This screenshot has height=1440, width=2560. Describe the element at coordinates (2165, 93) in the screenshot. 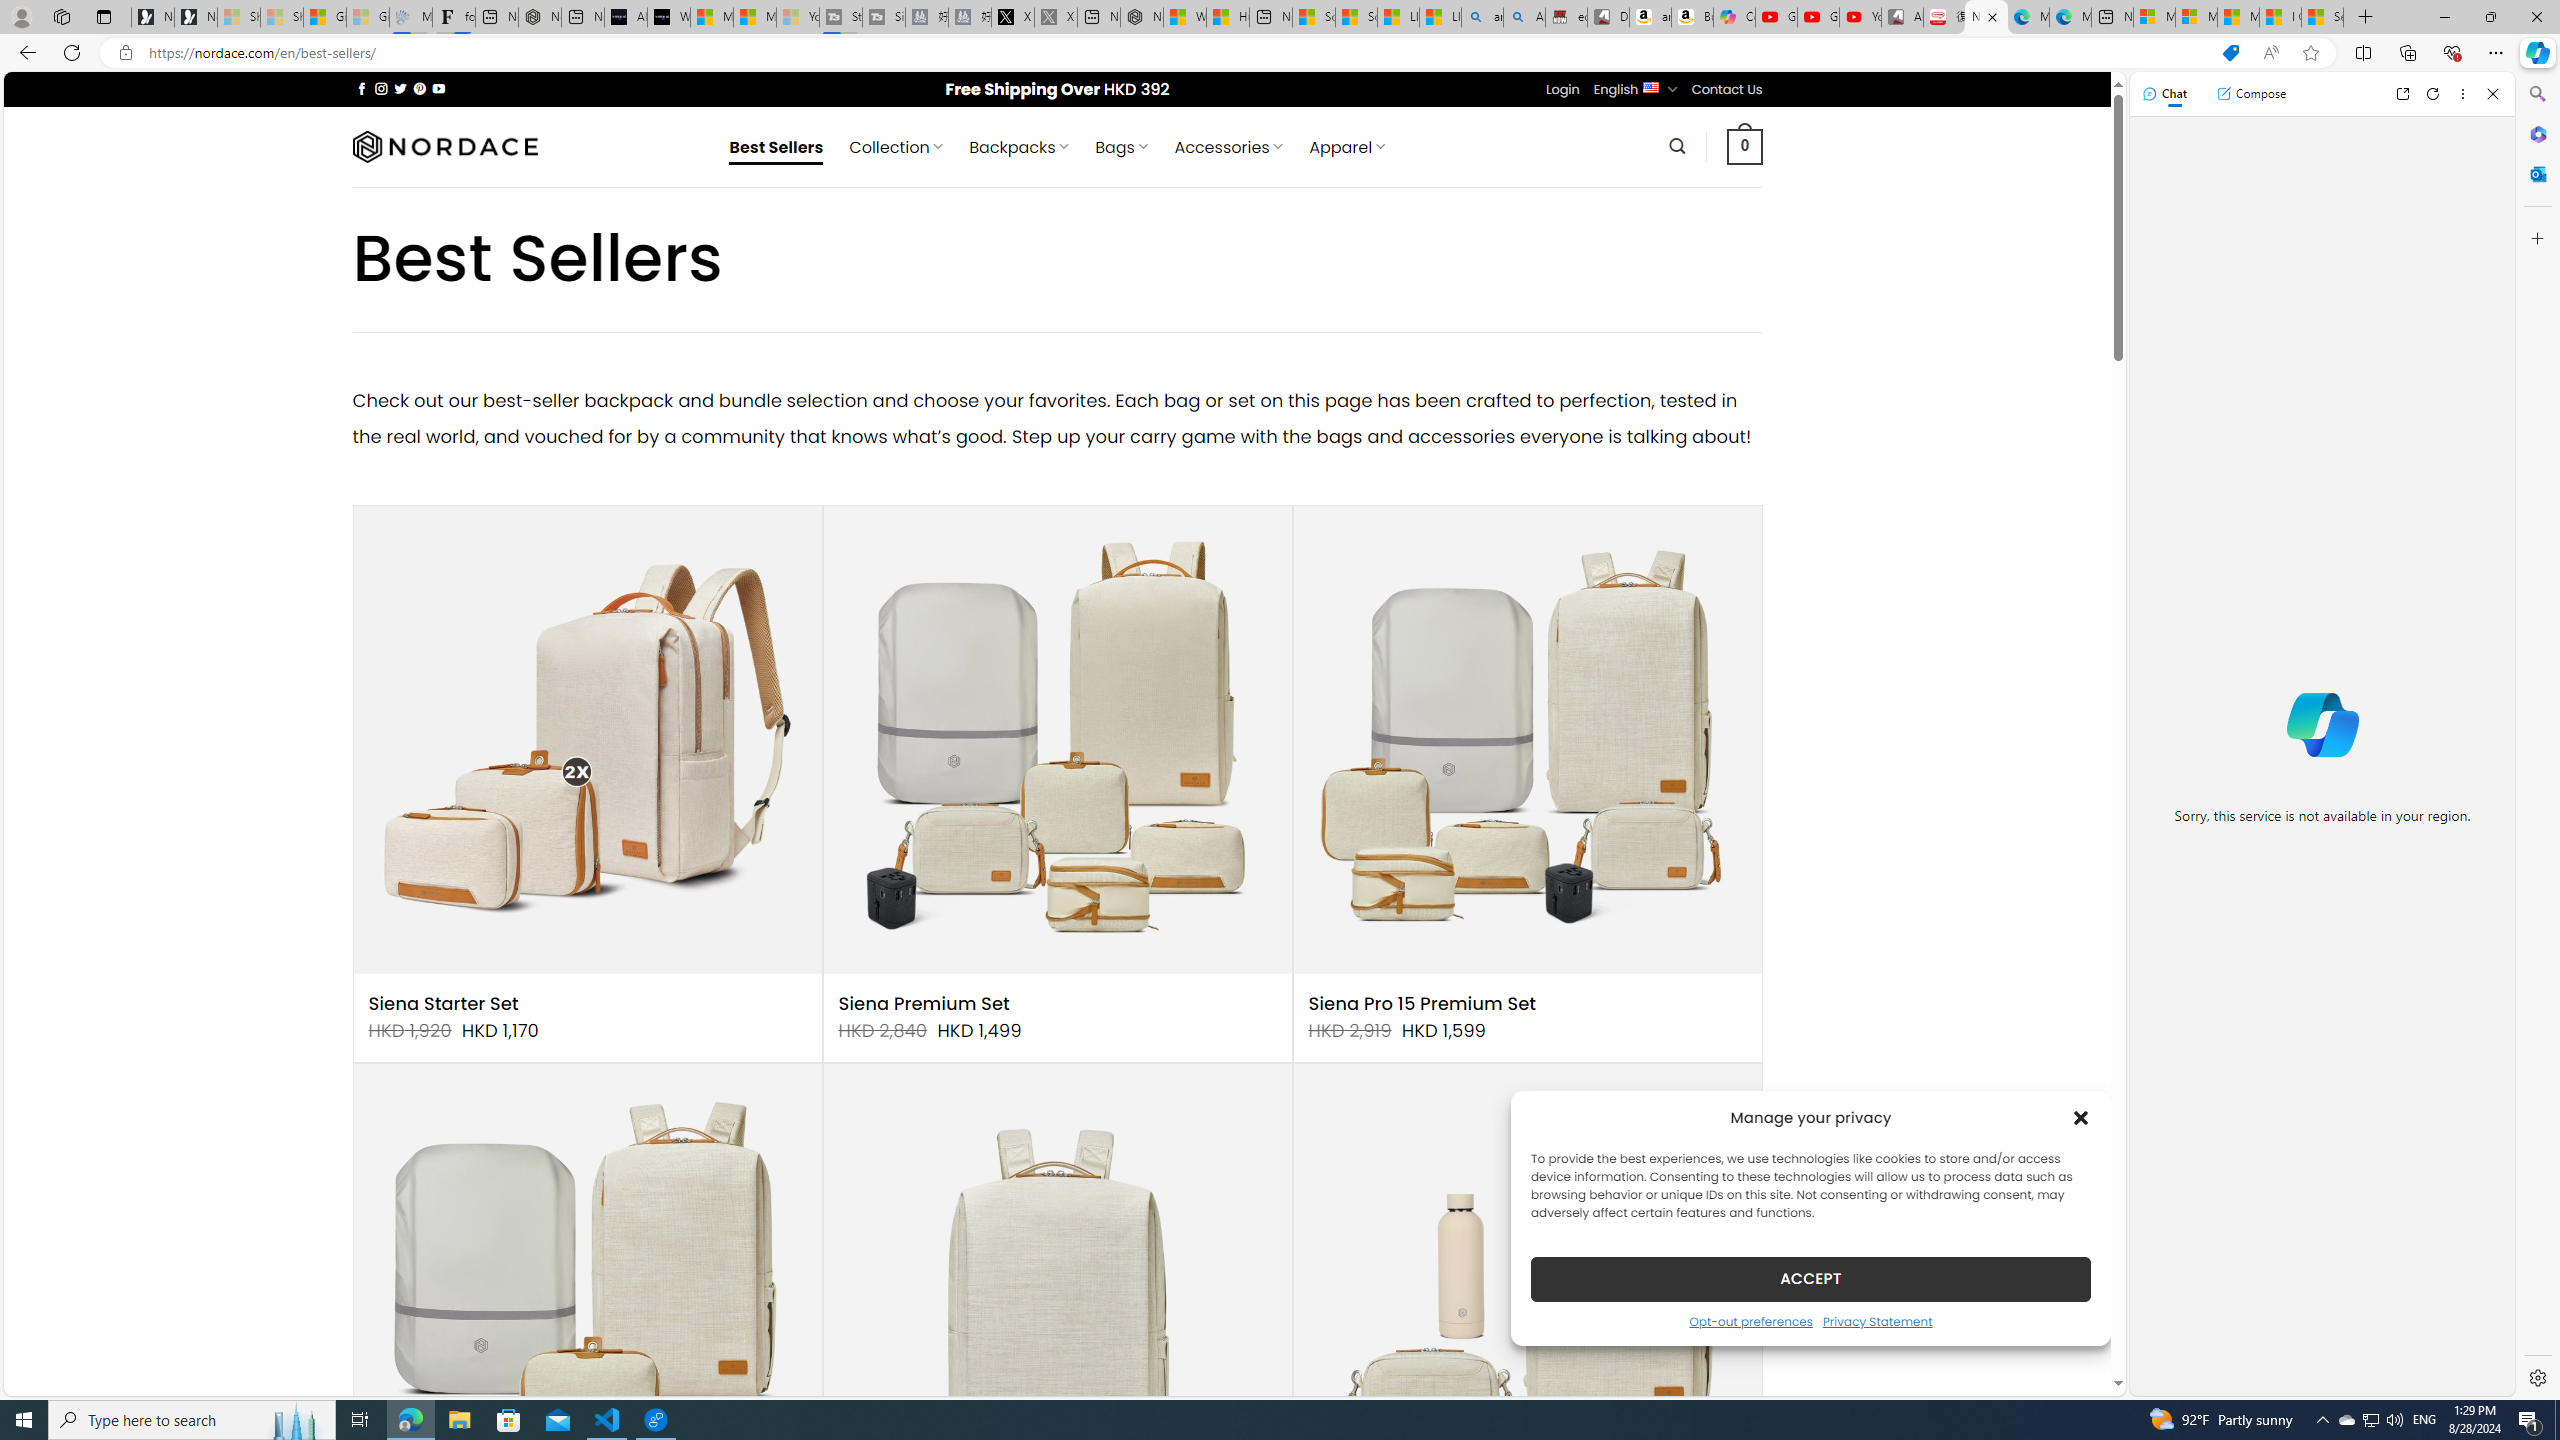

I see `Chat` at that location.